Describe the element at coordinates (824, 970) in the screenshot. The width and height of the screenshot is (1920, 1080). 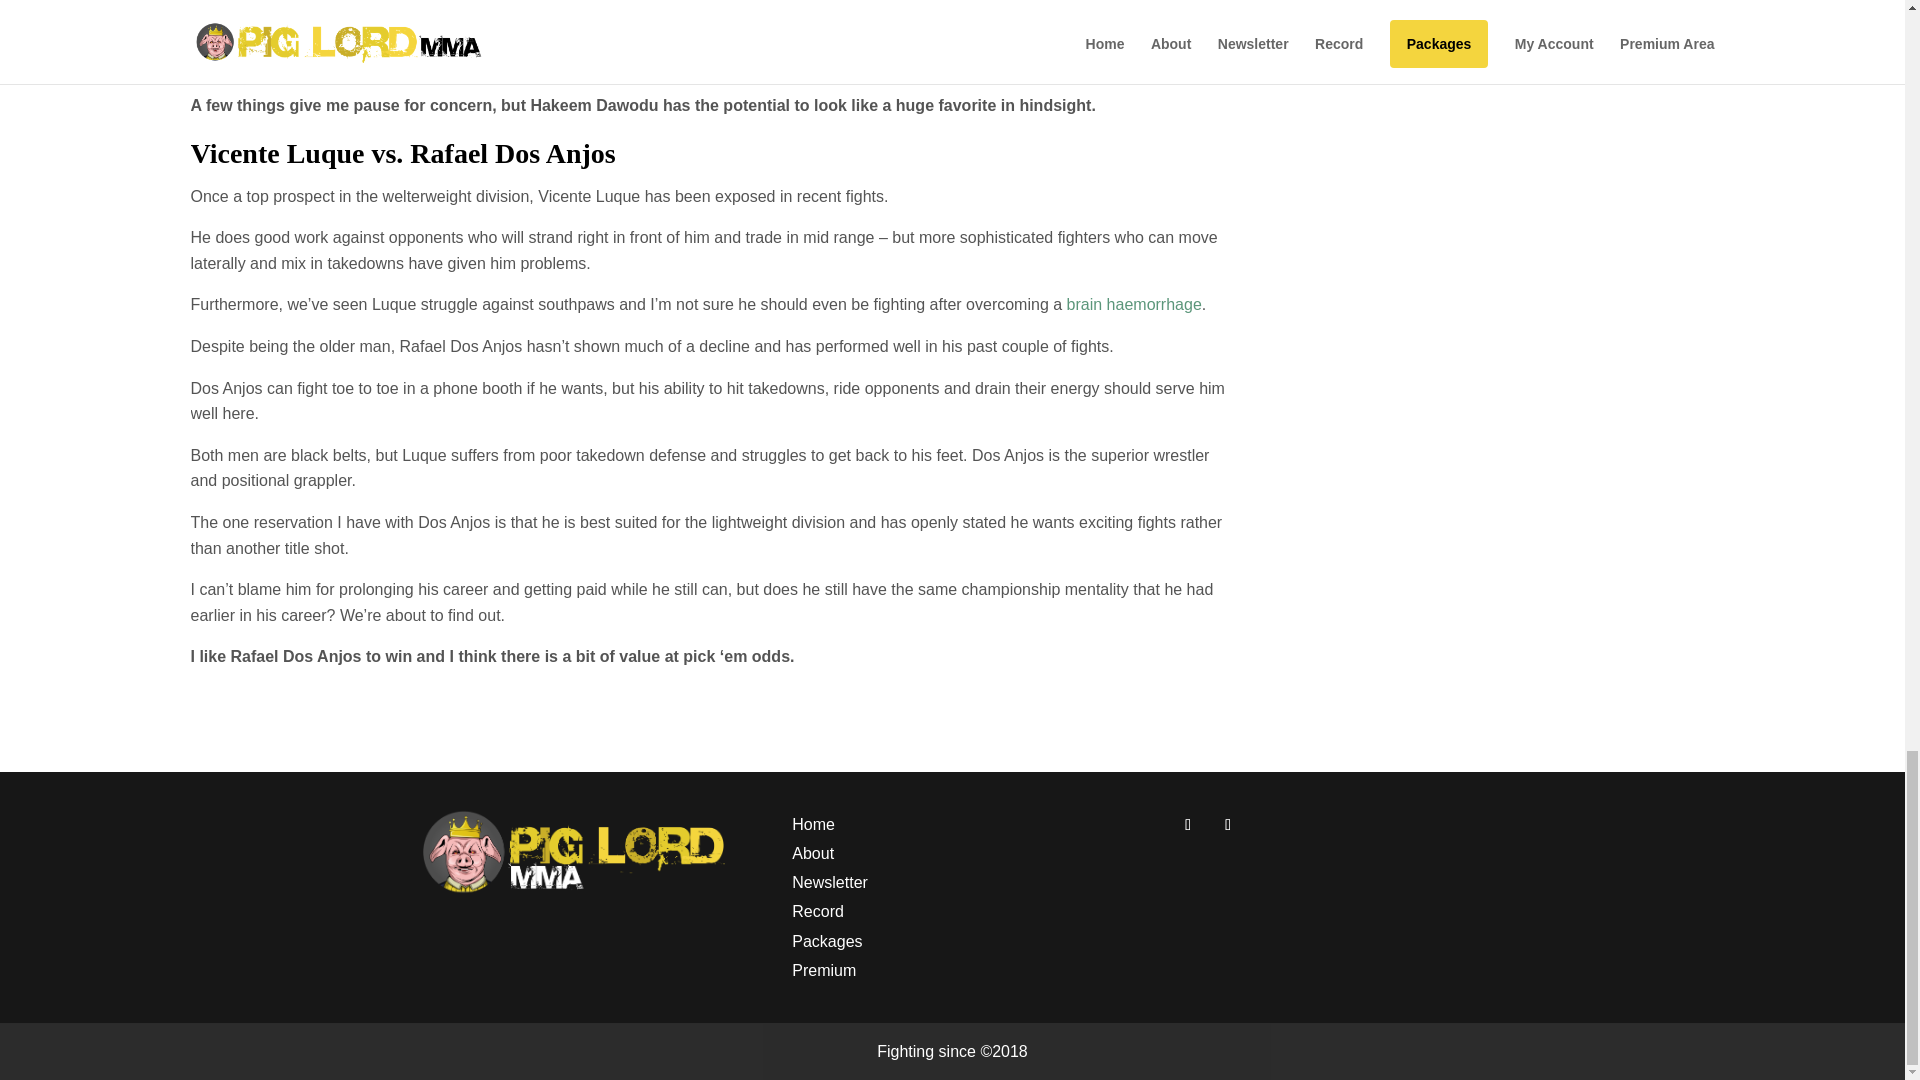
I see `Premium` at that location.